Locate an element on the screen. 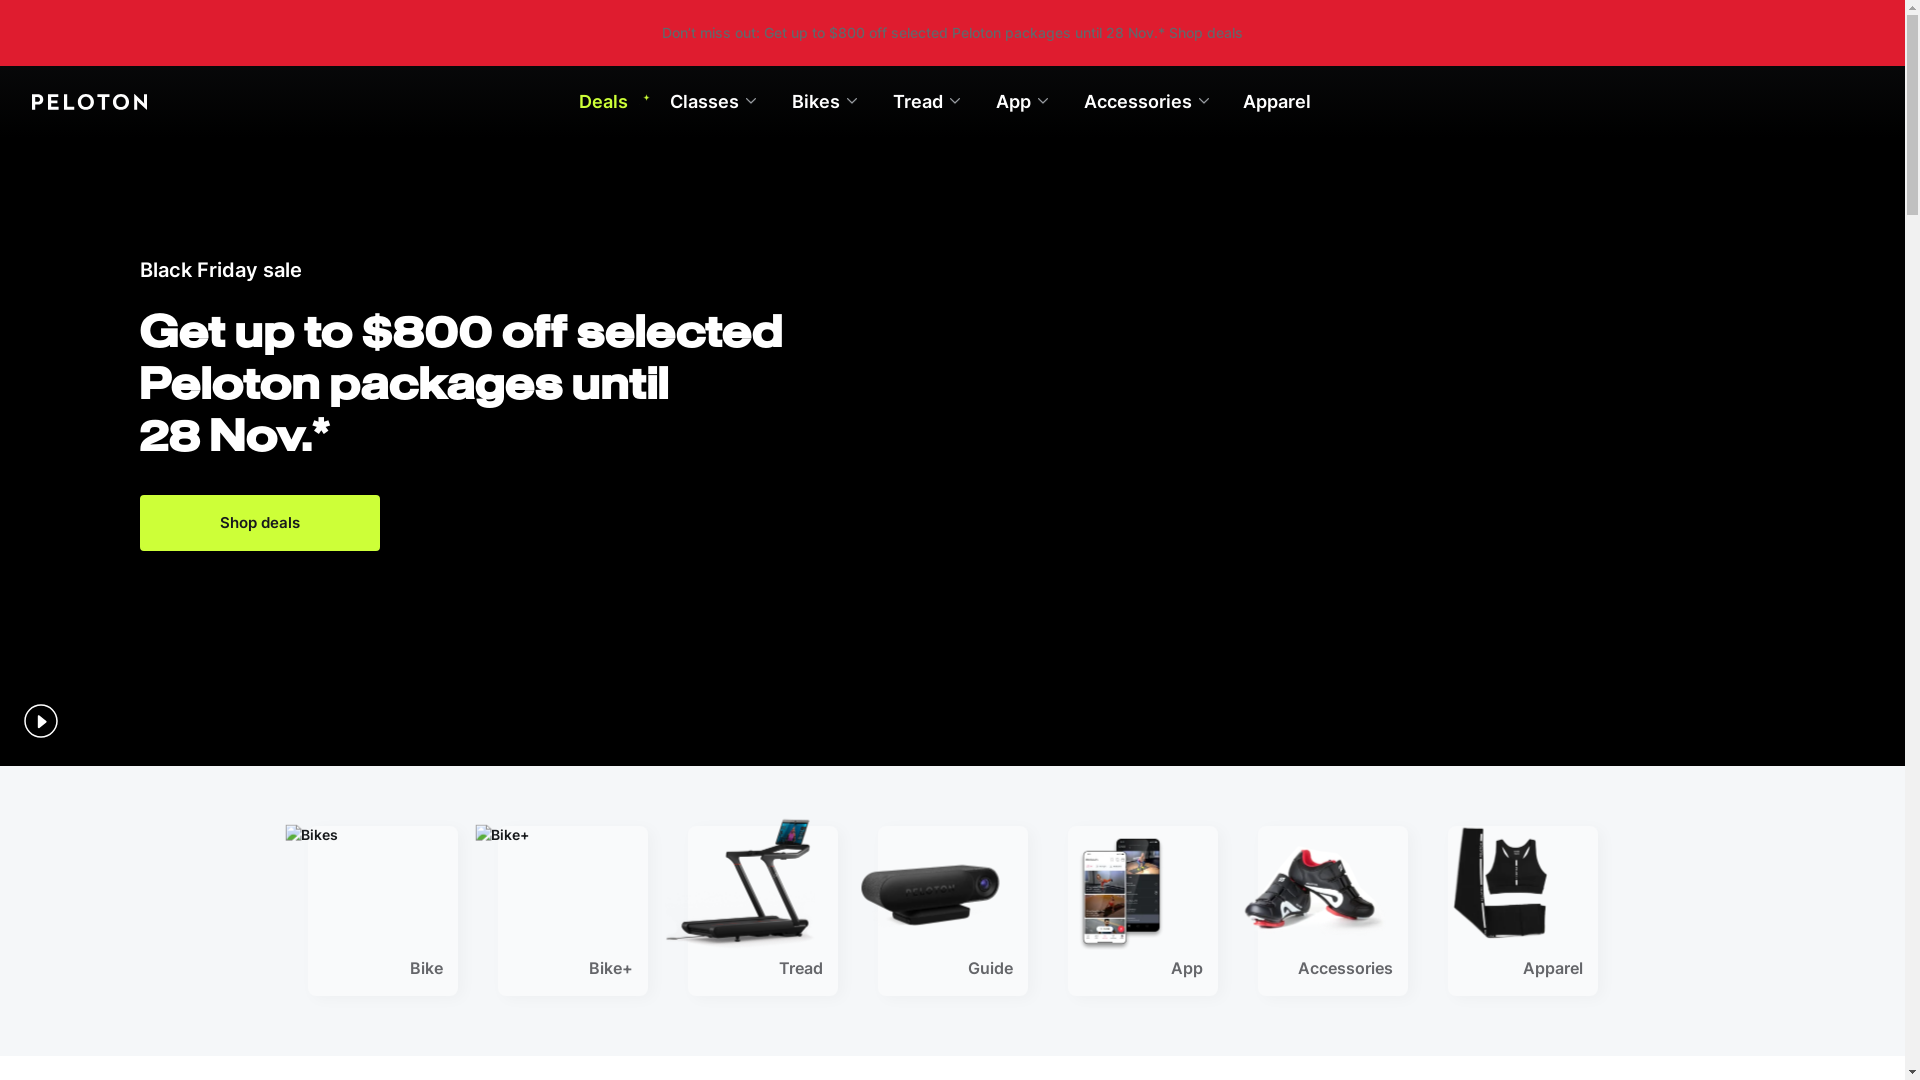 The height and width of the screenshot is (1080, 1920). Bike is located at coordinates (383, 911).